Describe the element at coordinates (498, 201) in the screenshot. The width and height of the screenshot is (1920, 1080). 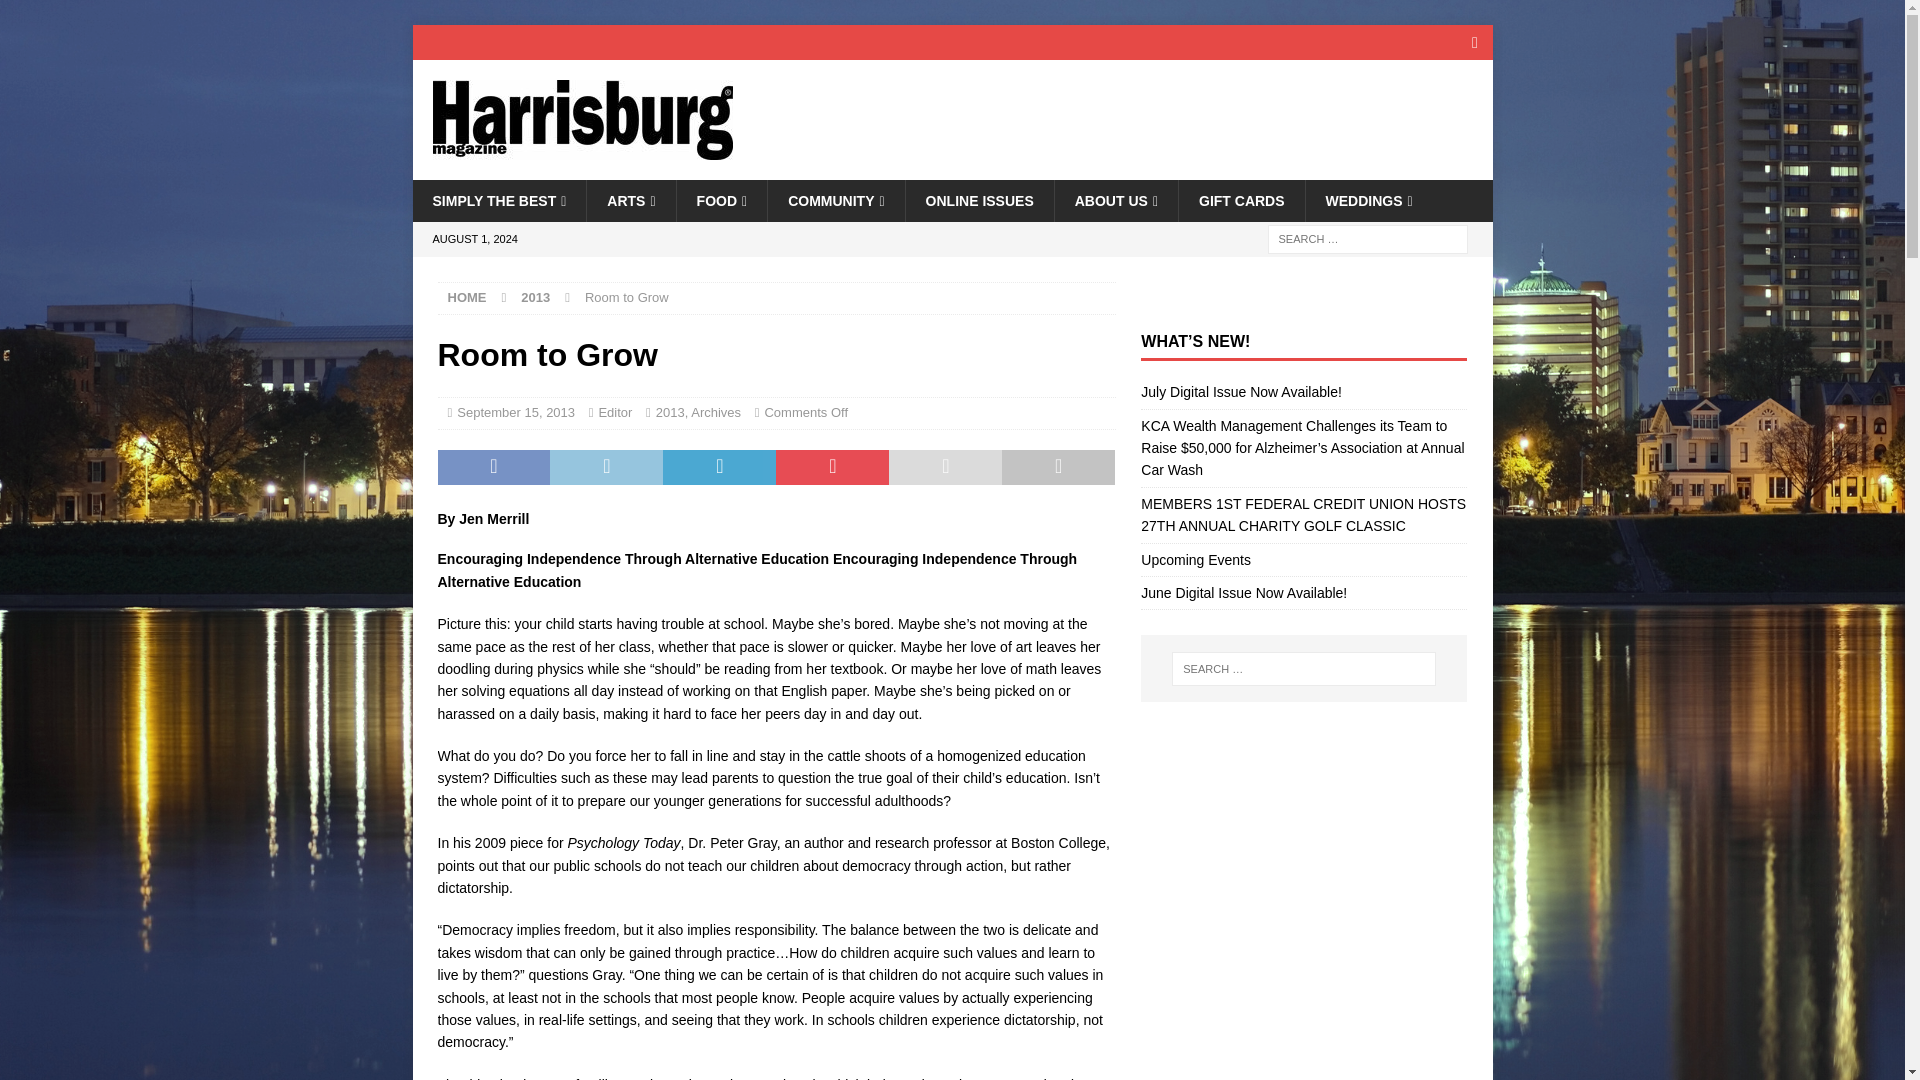
I see `SIMPLY THE BEST` at that location.